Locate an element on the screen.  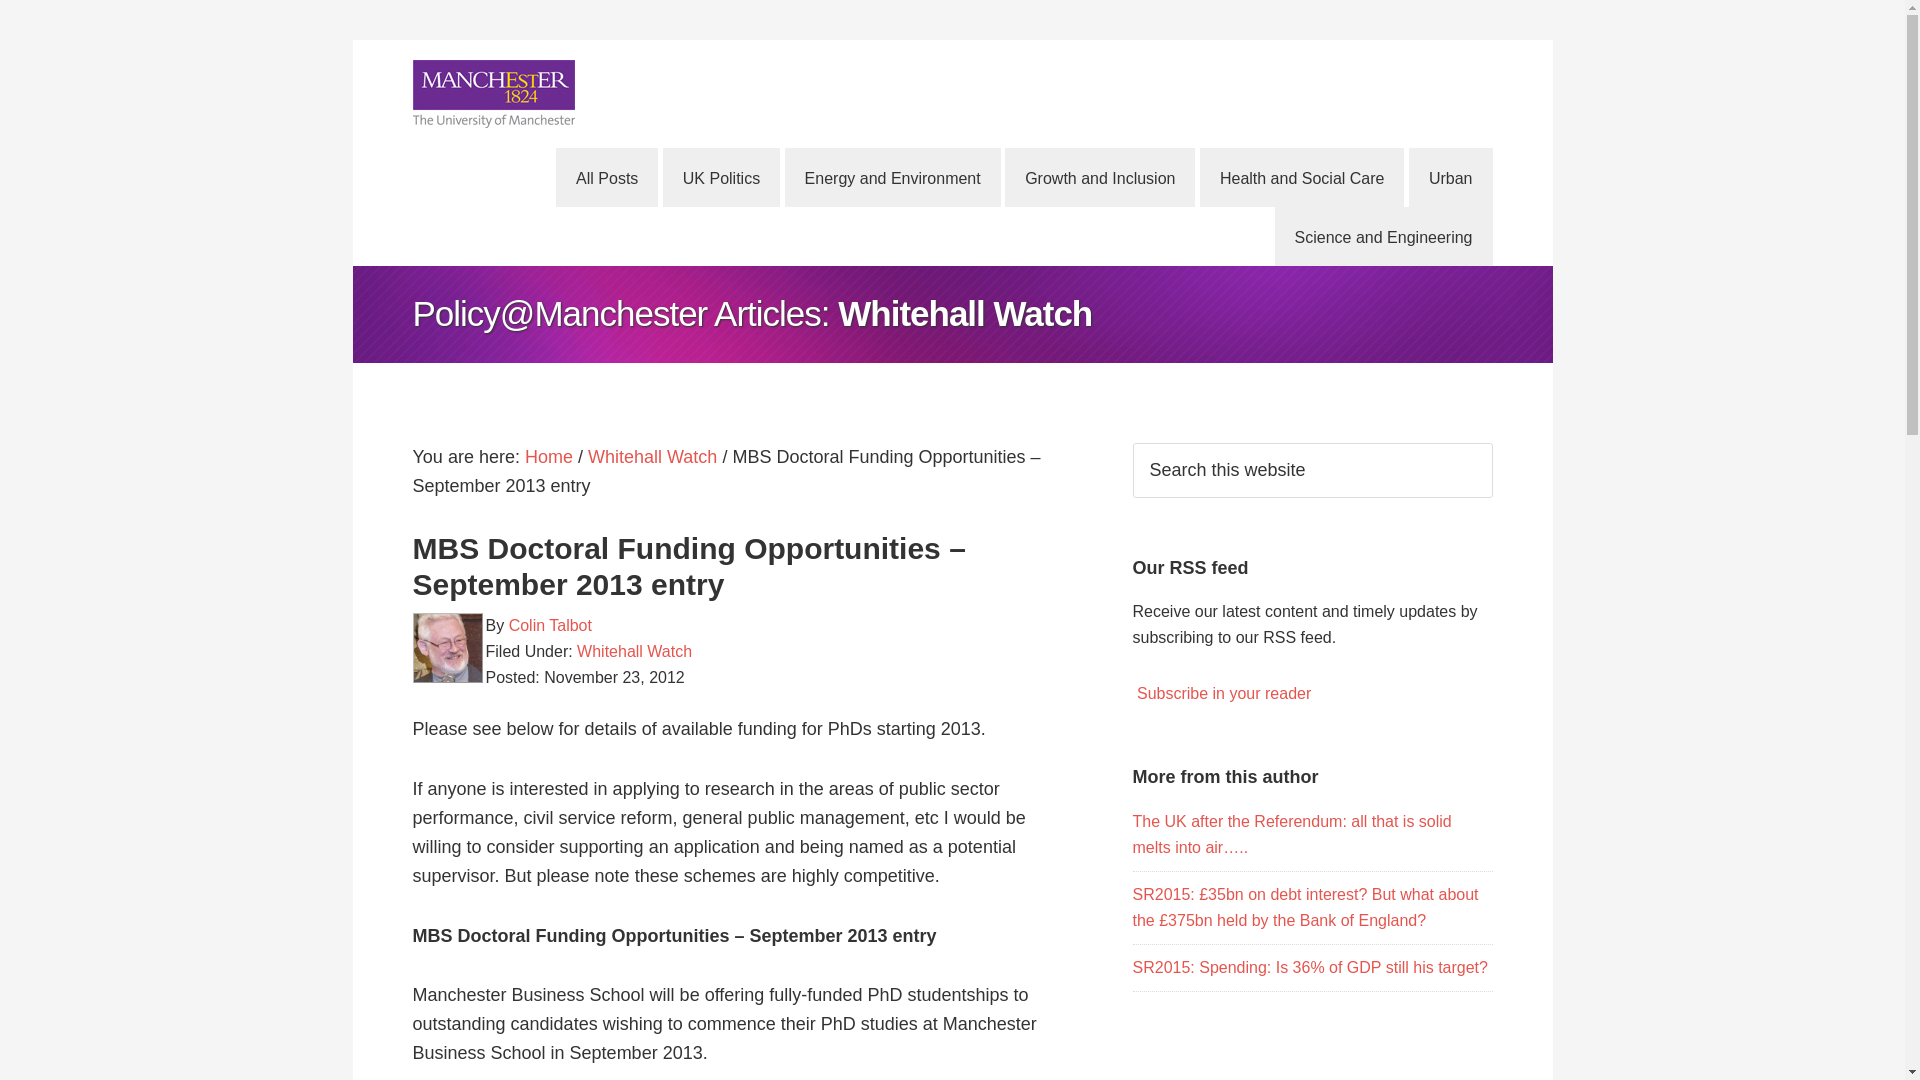
Growth and Inclusion is located at coordinates (1099, 177).